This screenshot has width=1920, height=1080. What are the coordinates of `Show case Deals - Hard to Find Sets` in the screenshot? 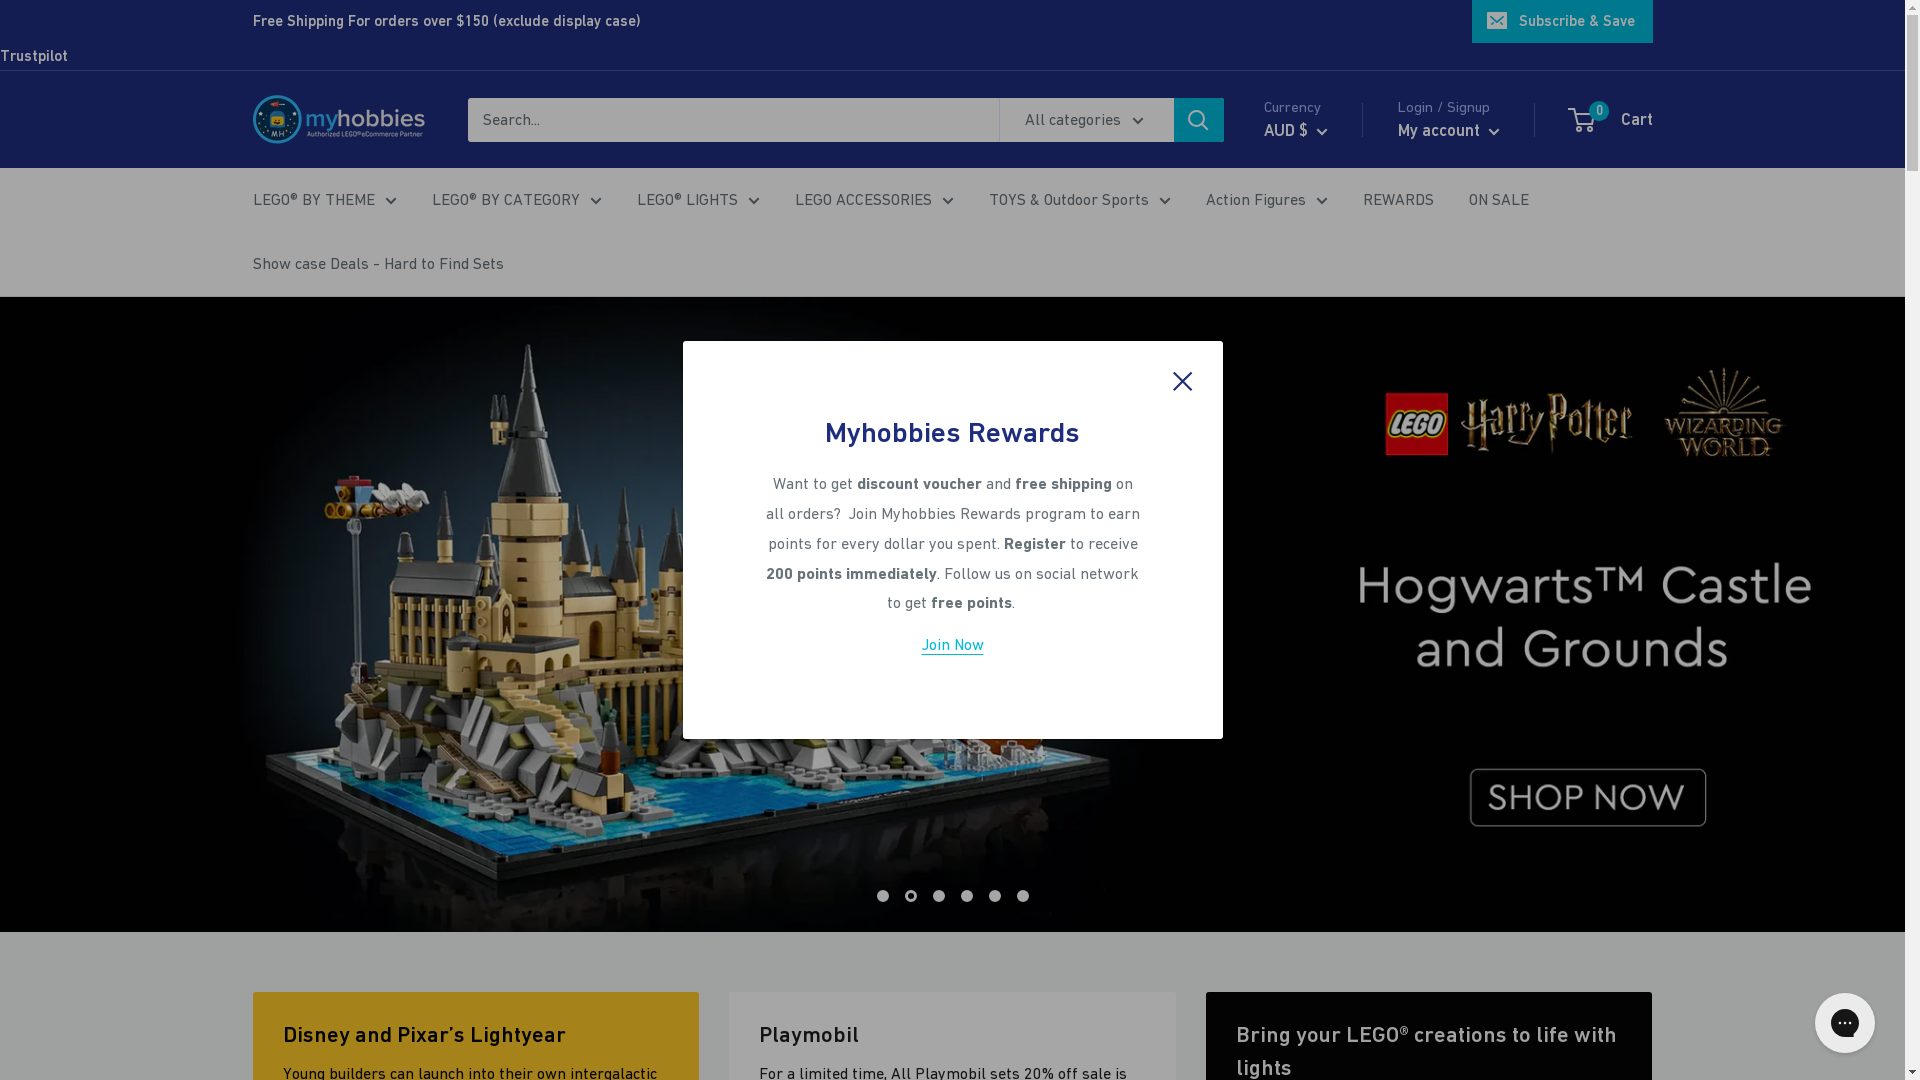 It's located at (378, 264).